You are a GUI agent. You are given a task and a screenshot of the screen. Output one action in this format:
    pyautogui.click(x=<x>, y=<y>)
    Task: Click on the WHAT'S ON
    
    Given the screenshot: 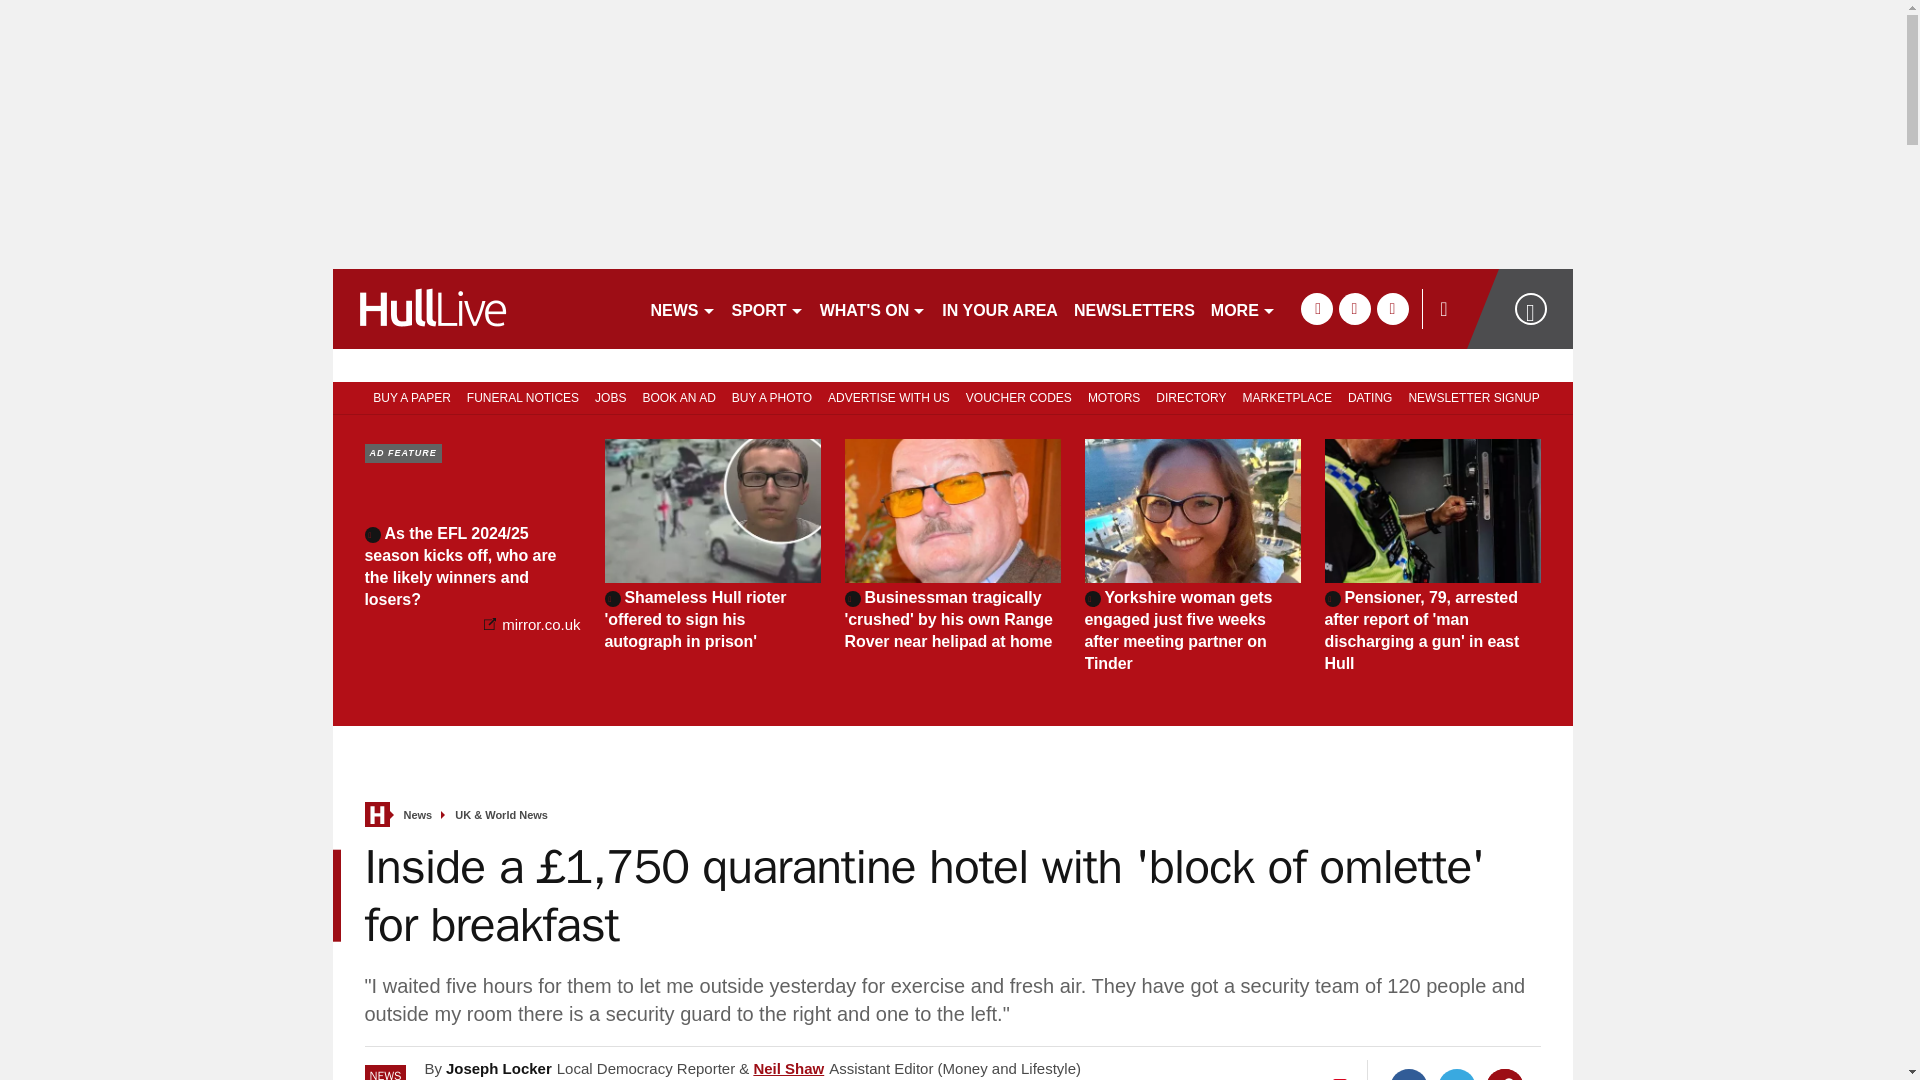 What is the action you would take?
    pyautogui.click(x=874, y=308)
    